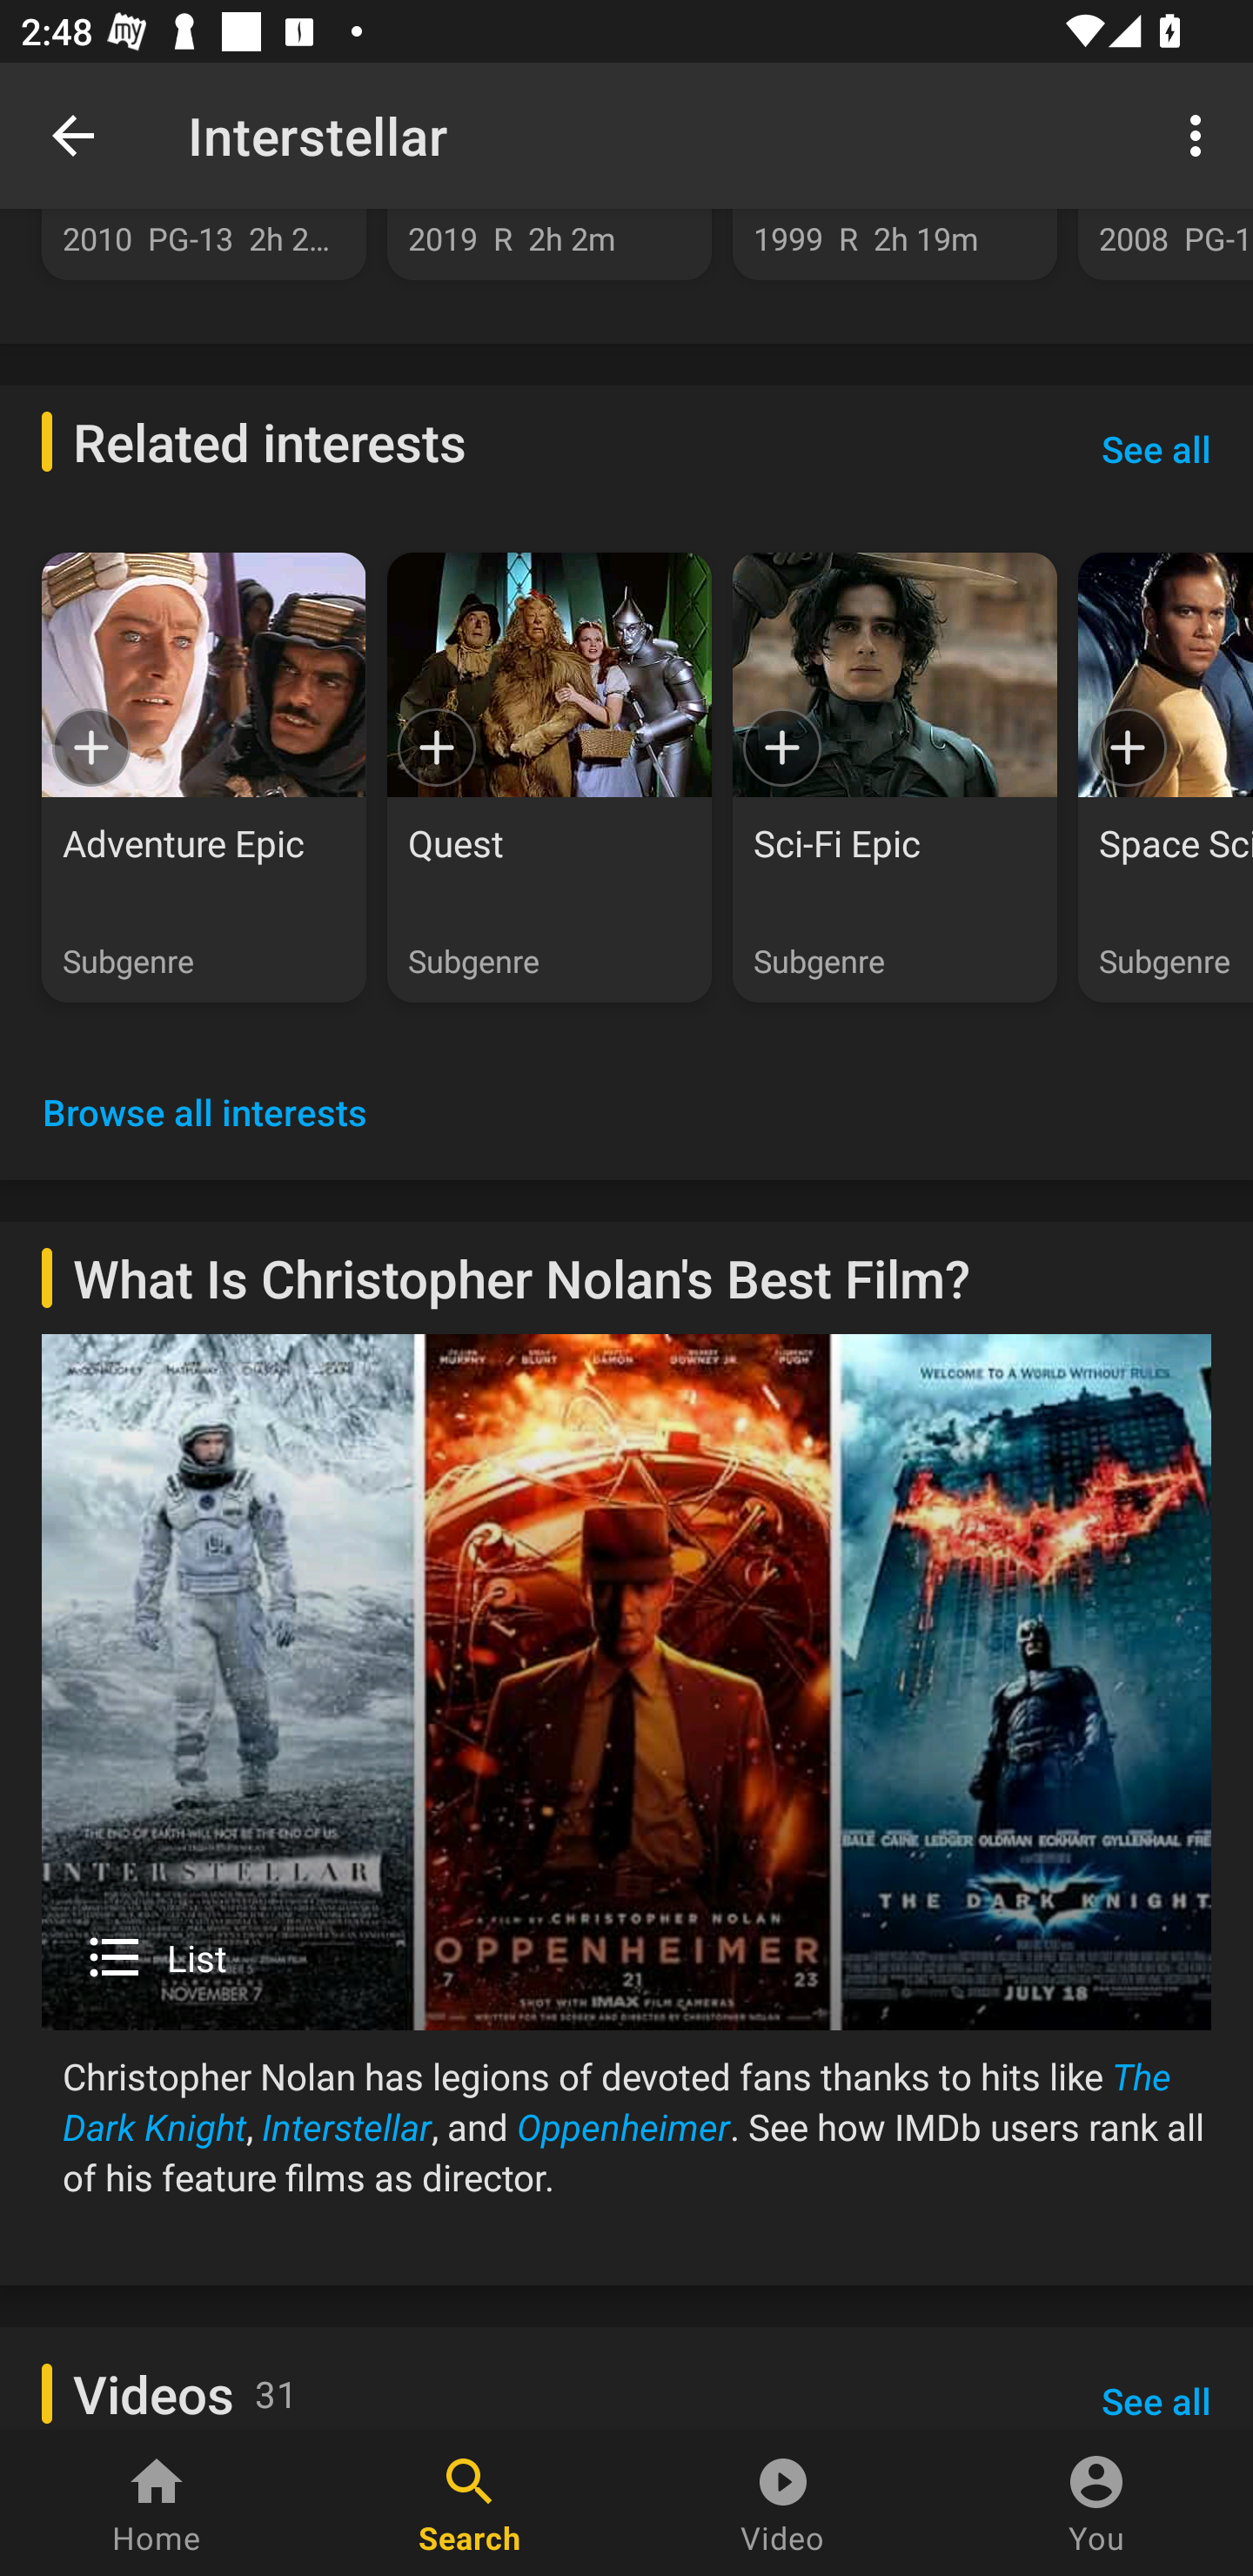 Image resolution: width=1253 pixels, height=2576 pixels. What do you see at coordinates (1201, 134) in the screenshot?
I see `More options` at bounding box center [1201, 134].